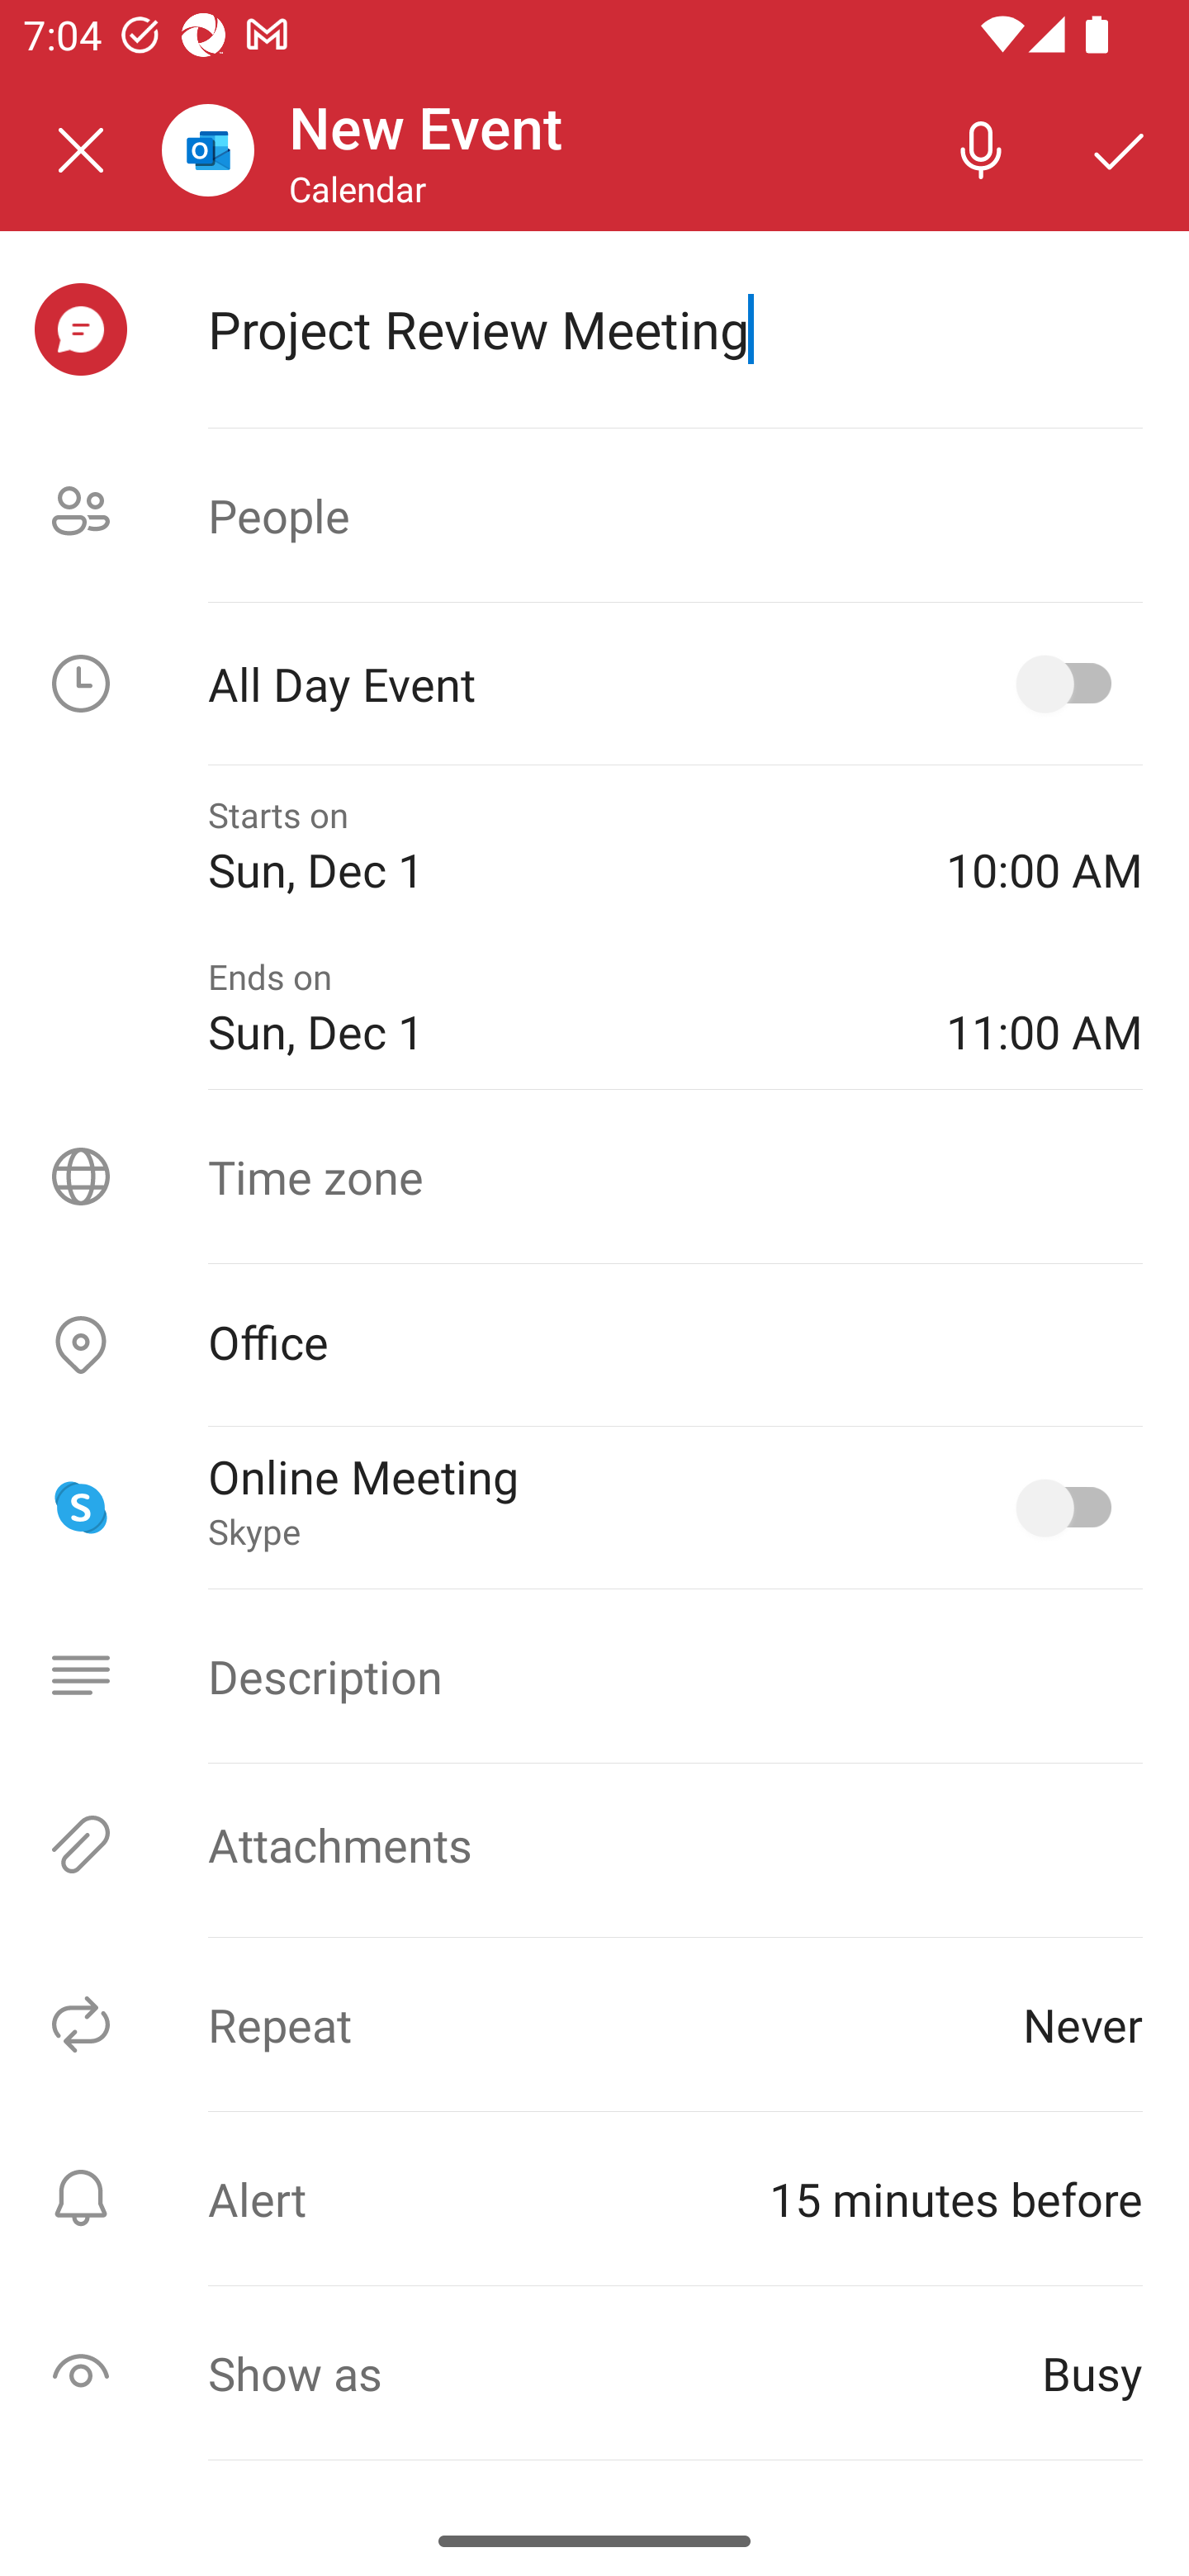 Image resolution: width=1189 pixels, height=2576 pixels. What do you see at coordinates (594, 1176) in the screenshot?
I see `Time zone` at bounding box center [594, 1176].